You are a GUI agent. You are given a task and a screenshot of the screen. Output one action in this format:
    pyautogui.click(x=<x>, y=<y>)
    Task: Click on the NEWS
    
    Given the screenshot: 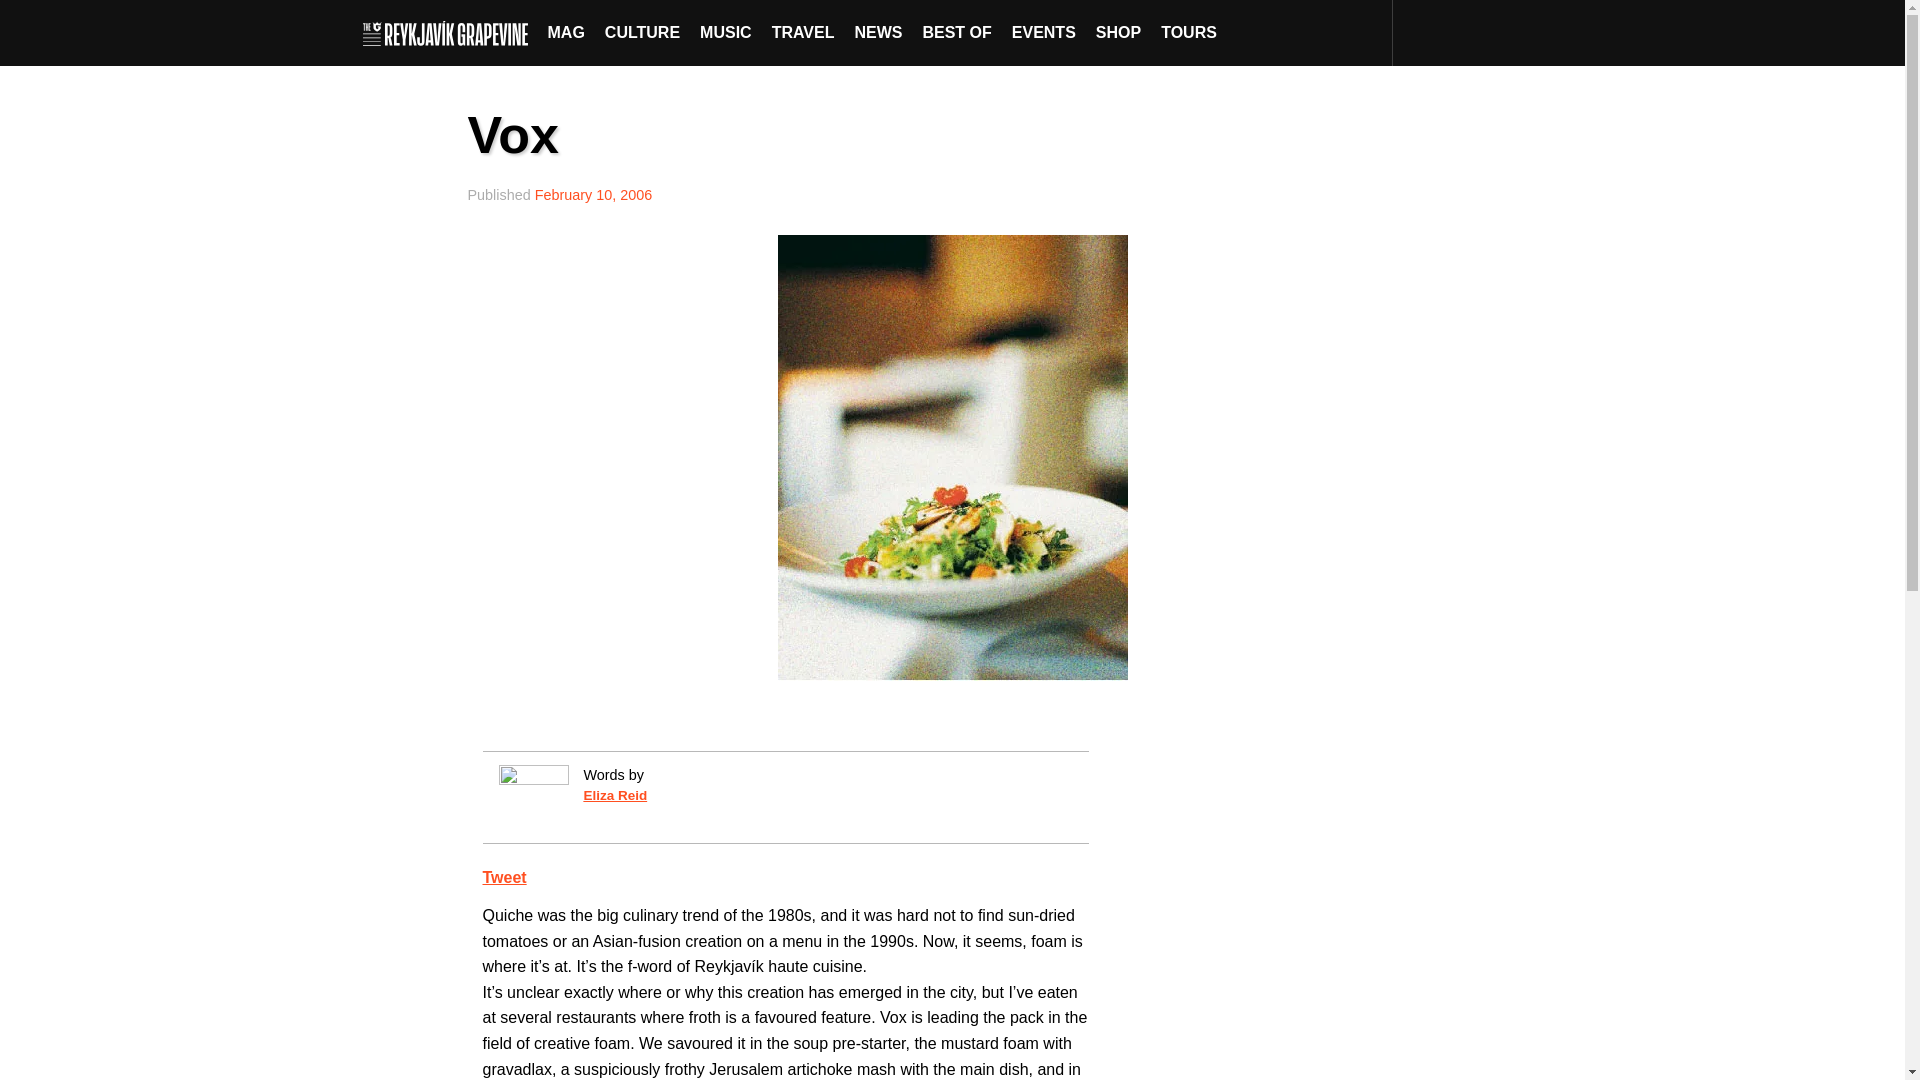 What is the action you would take?
    pyautogui.click(x=878, y=32)
    